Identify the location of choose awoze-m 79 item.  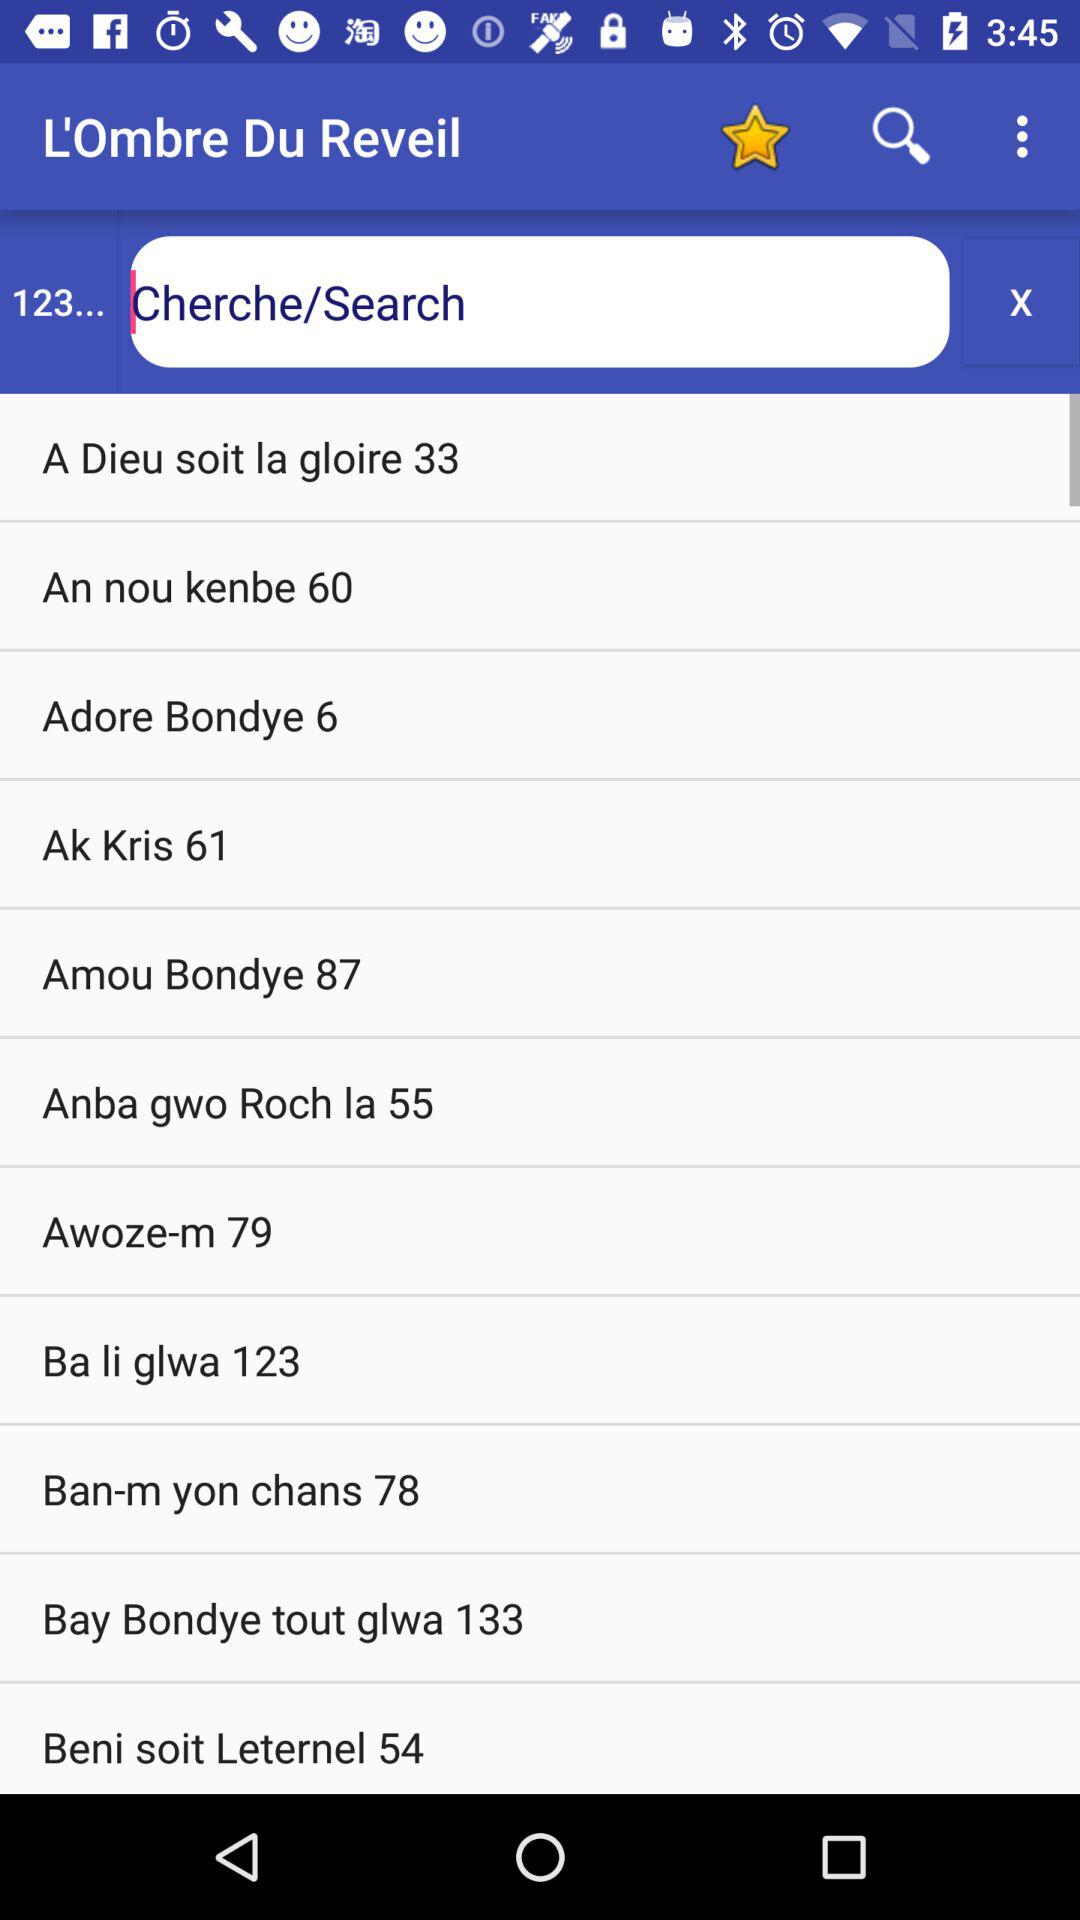
(540, 1230).